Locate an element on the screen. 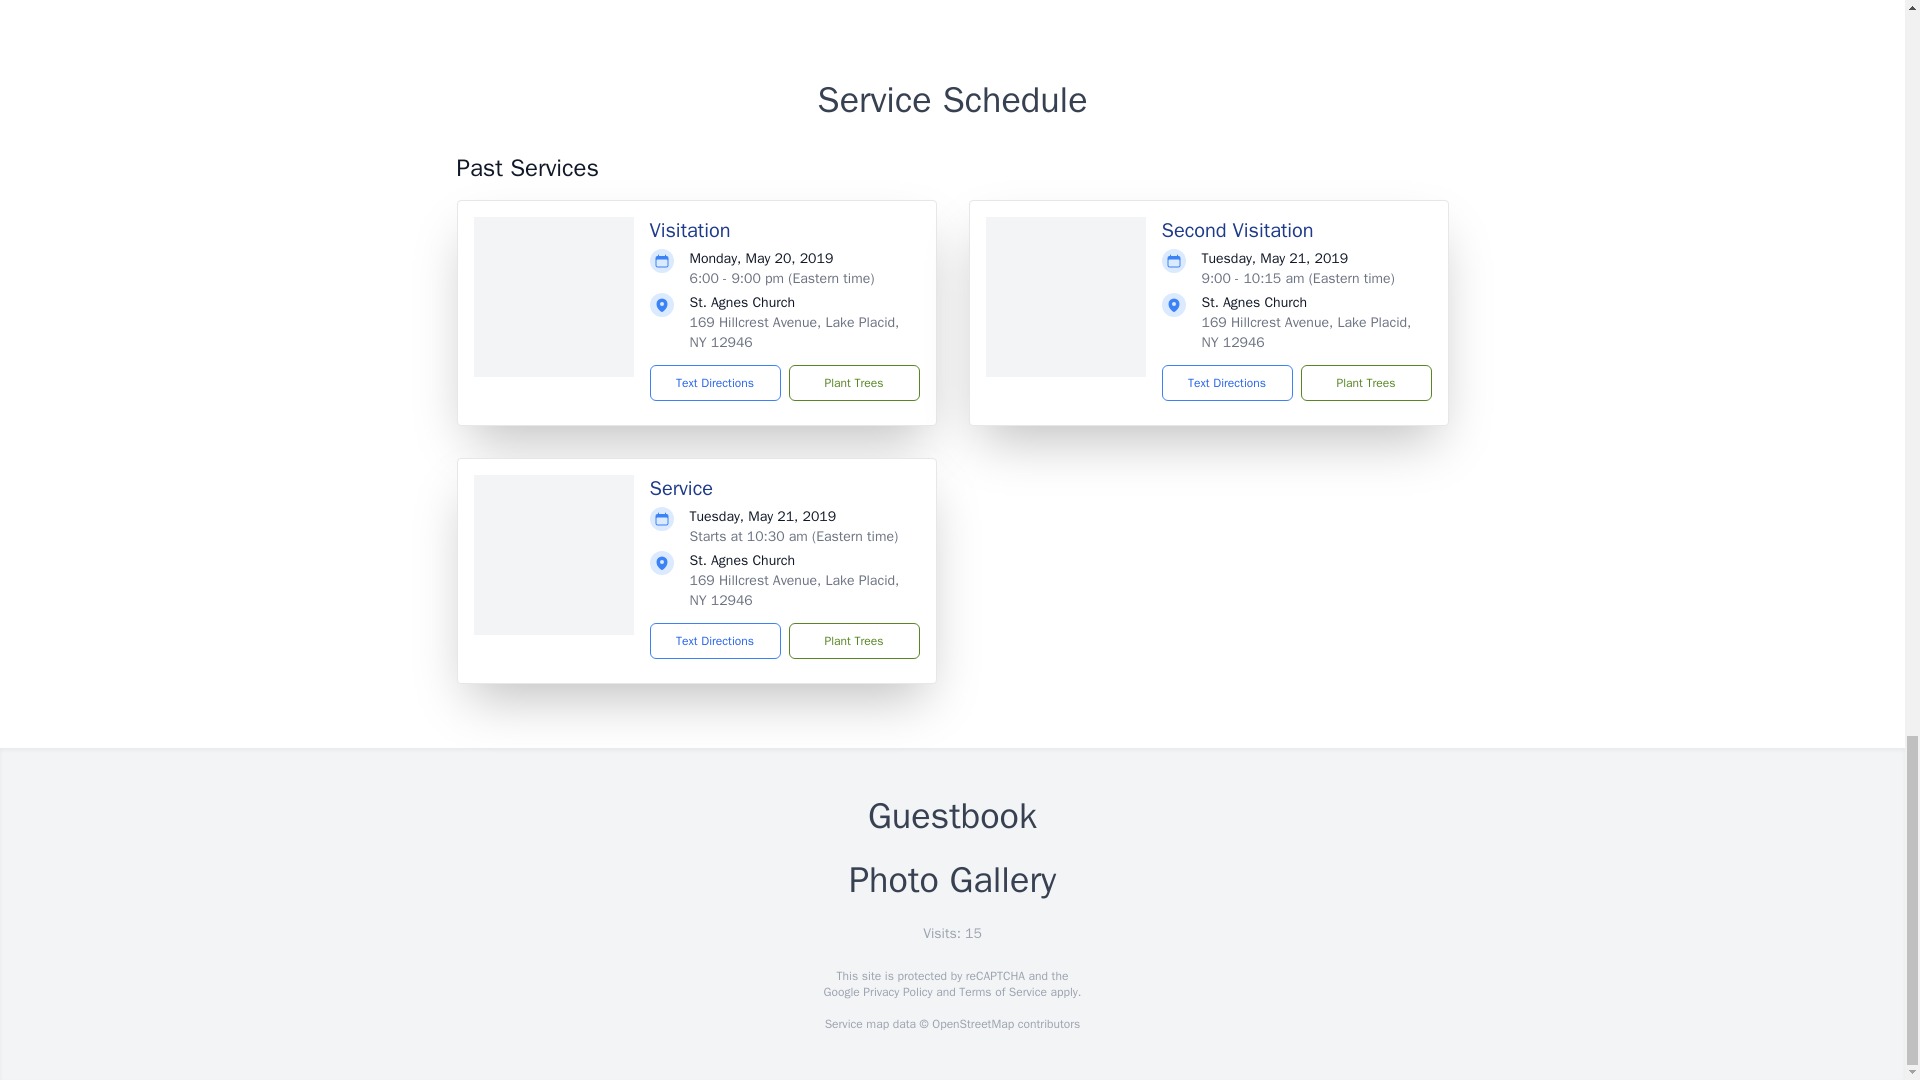 This screenshot has width=1920, height=1080. Terms of Service is located at coordinates (1002, 992).